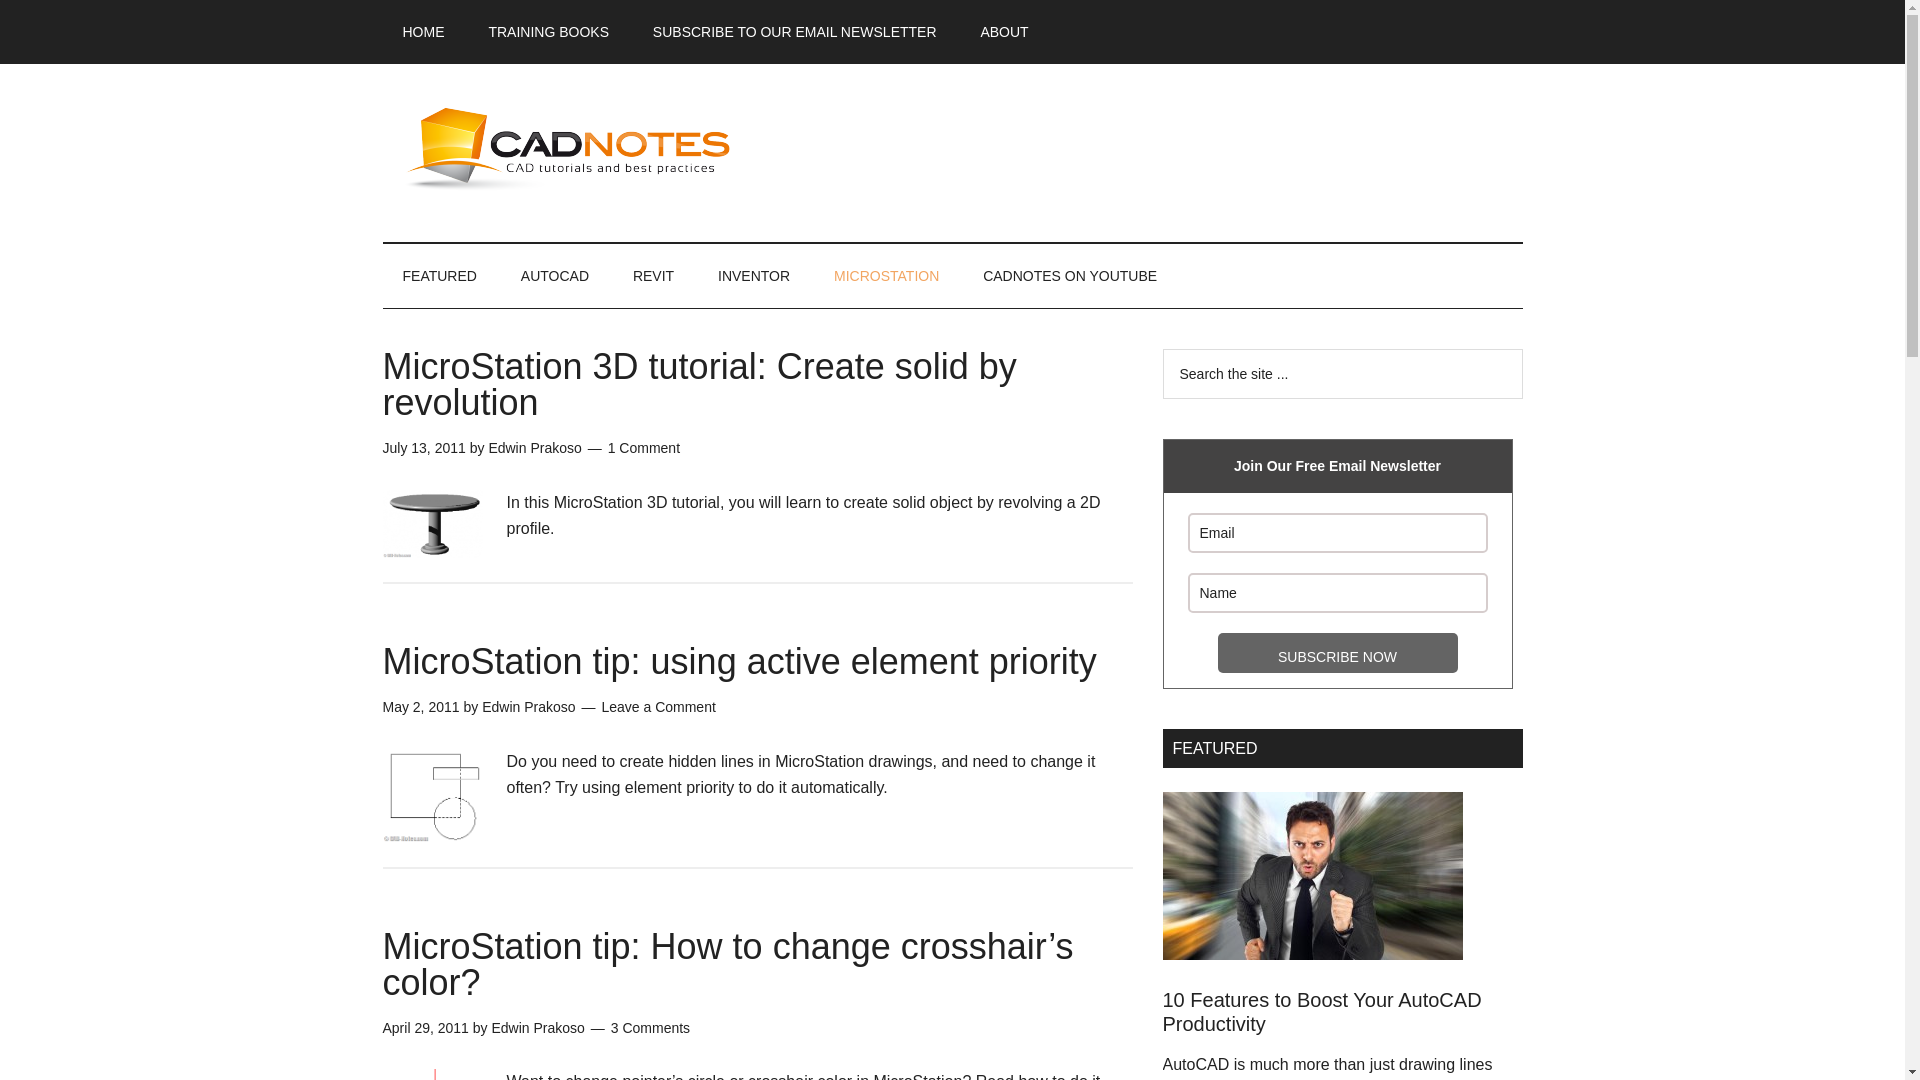 Image resolution: width=1920 pixels, height=1080 pixels. What do you see at coordinates (650, 1027) in the screenshot?
I see `3 Comments` at bounding box center [650, 1027].